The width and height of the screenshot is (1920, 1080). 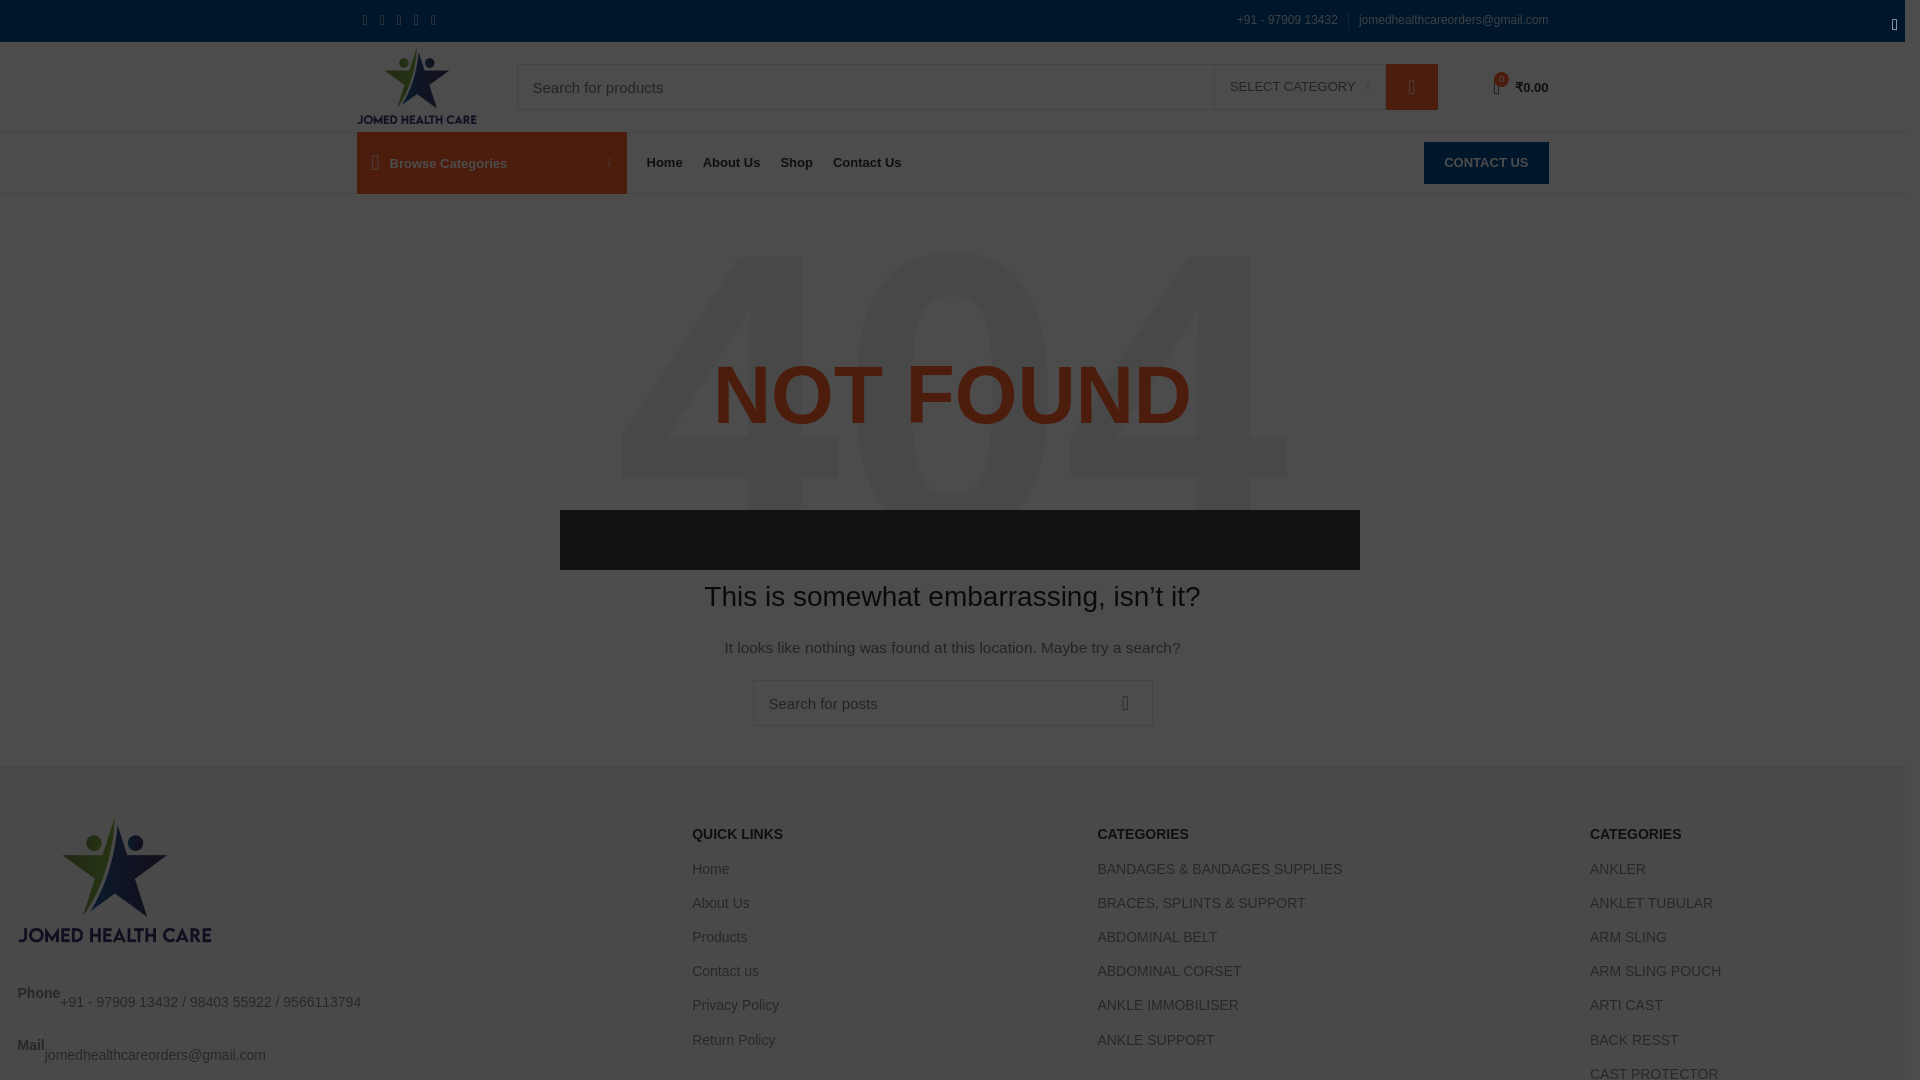 I want to click on Shopping cart, so click(x=1520, y=86).